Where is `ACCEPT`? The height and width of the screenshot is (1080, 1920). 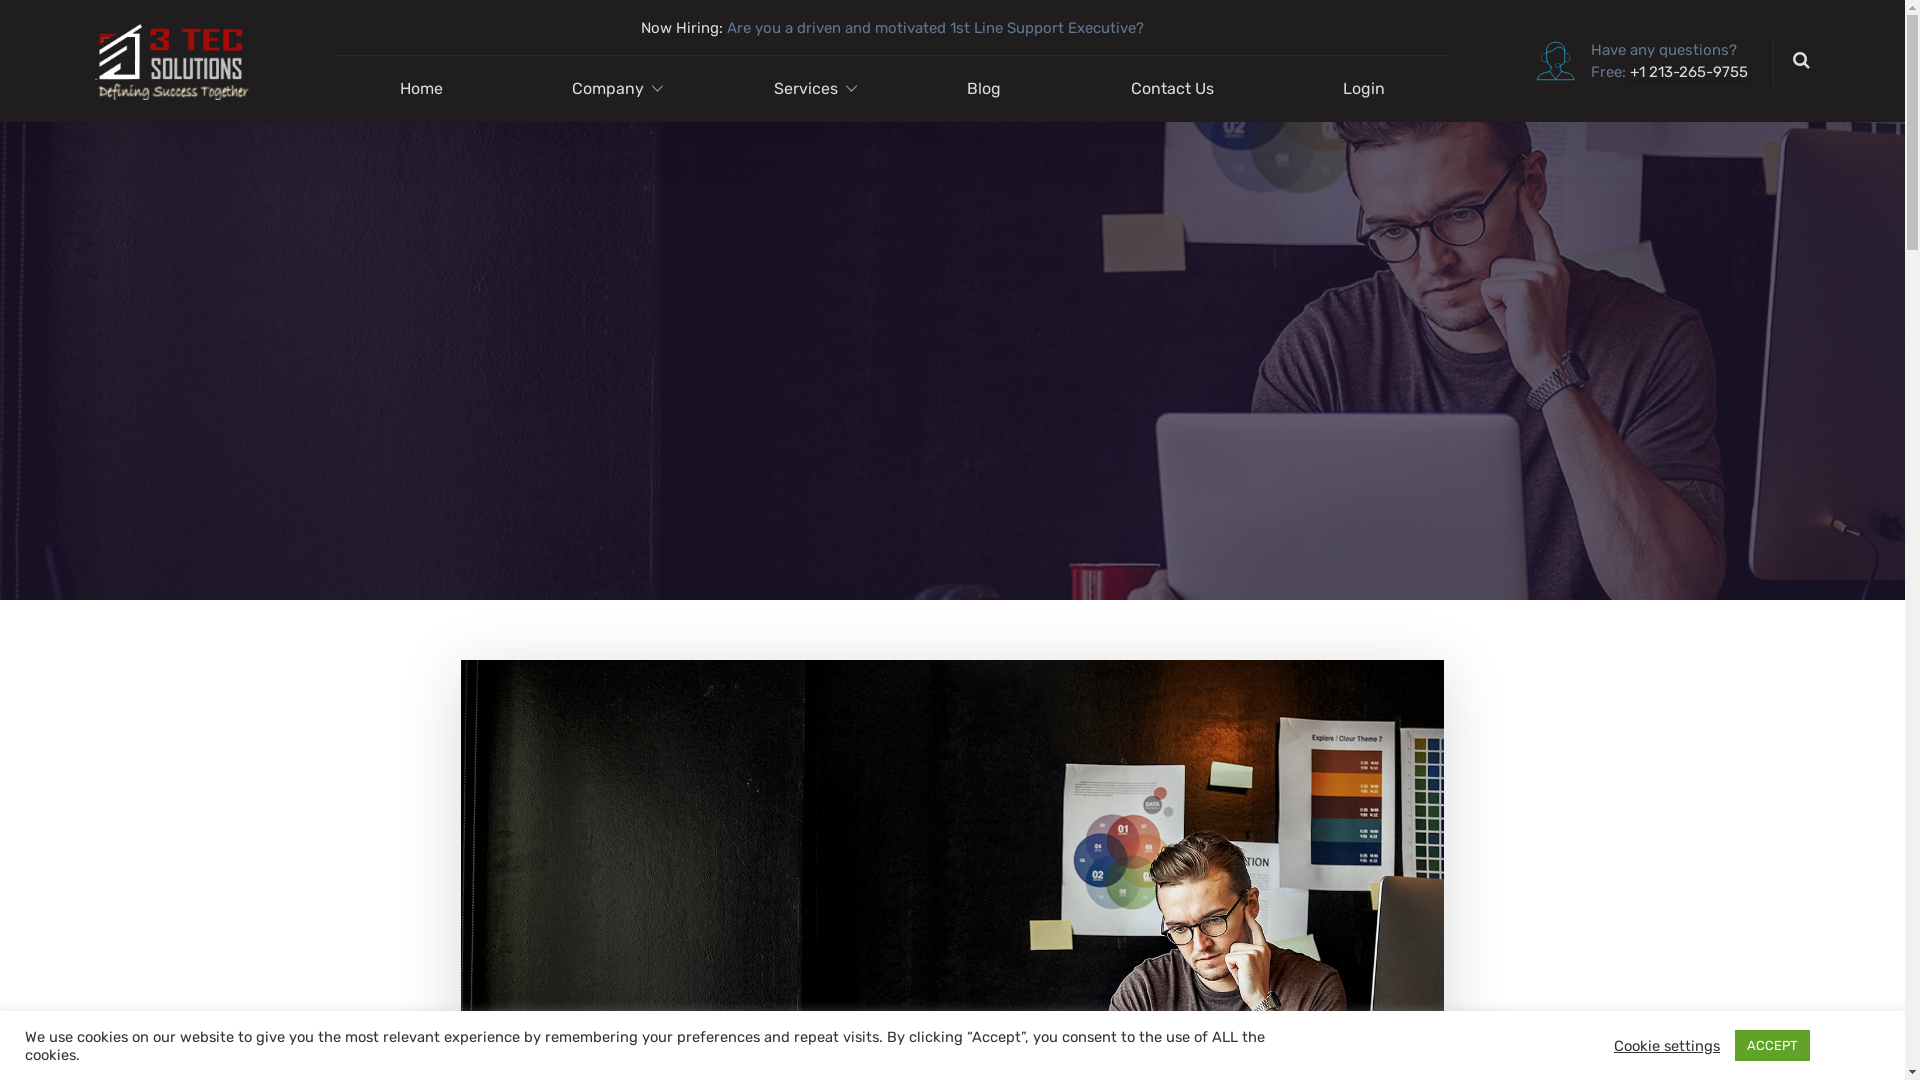 ACCEPT is located at coordinates (1772, 1046).